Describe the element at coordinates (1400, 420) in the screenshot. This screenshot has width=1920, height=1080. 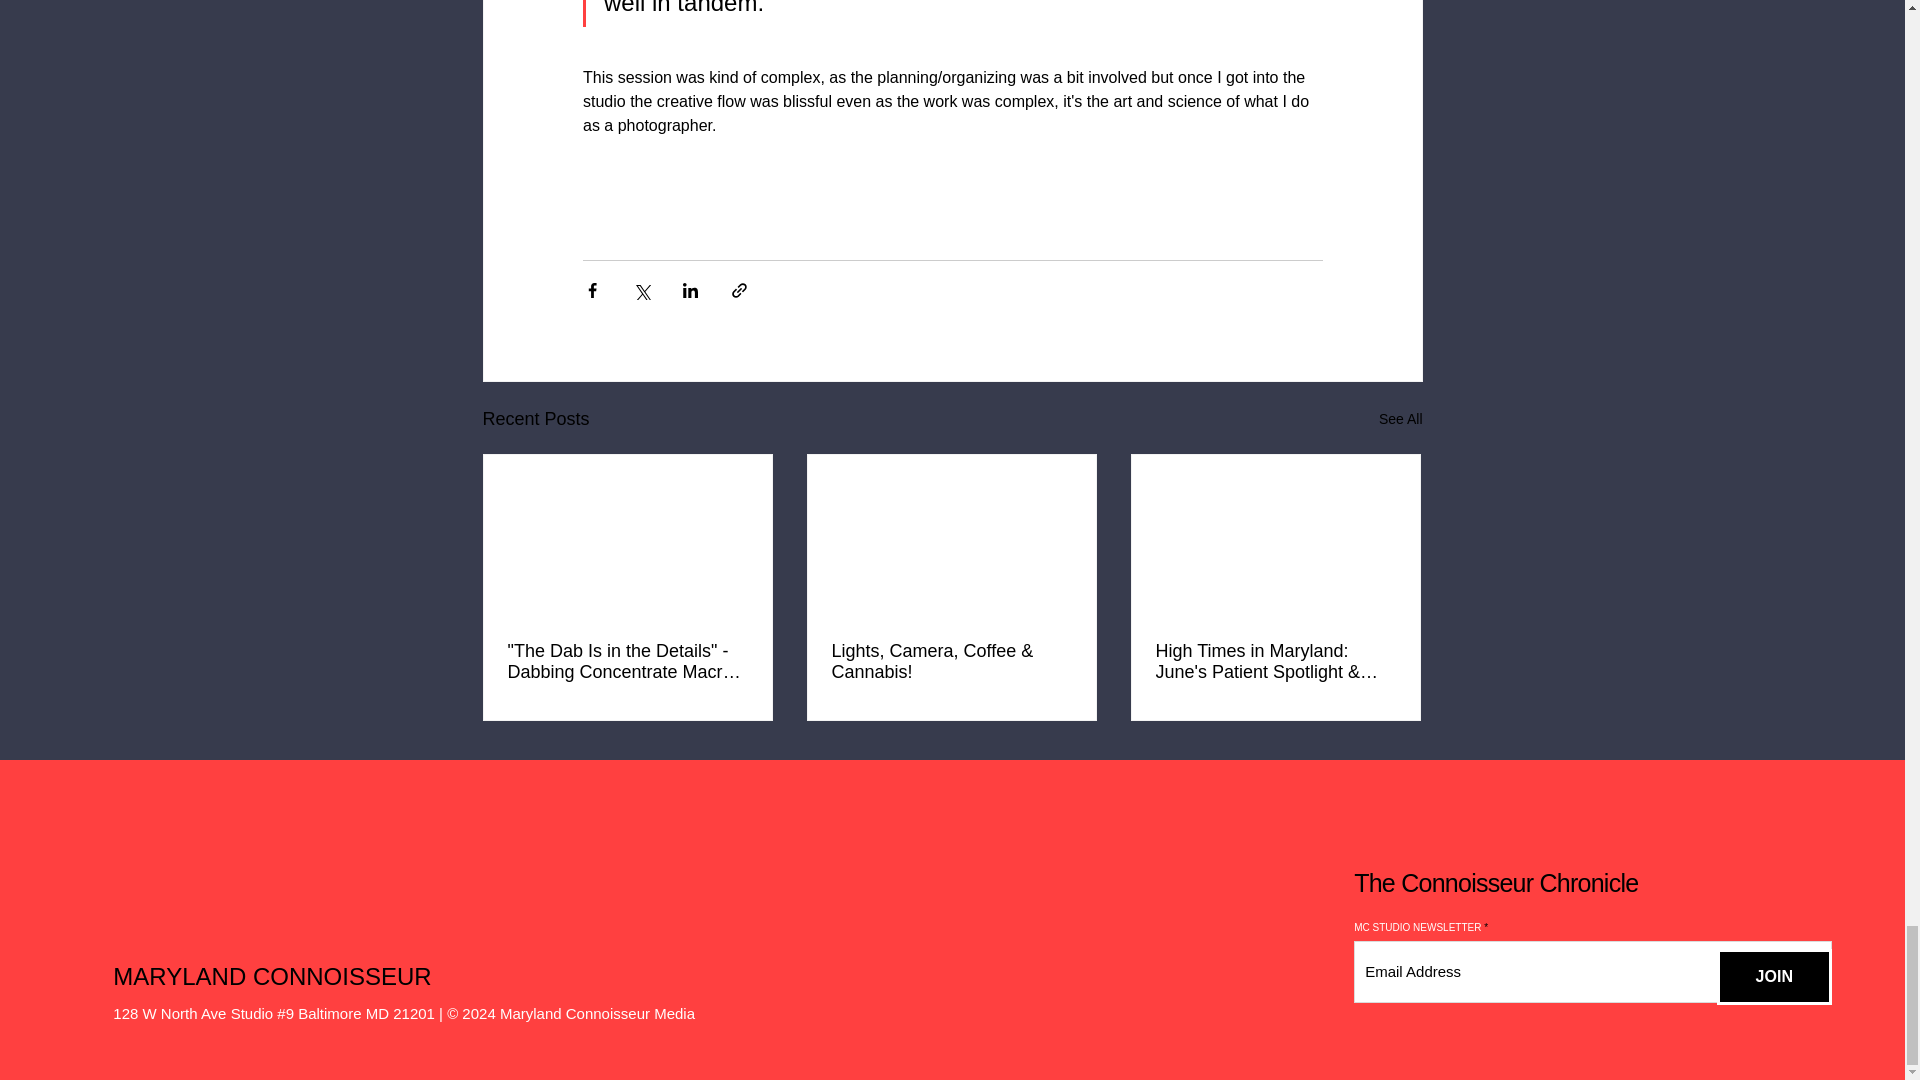
I see `See All` at that location.